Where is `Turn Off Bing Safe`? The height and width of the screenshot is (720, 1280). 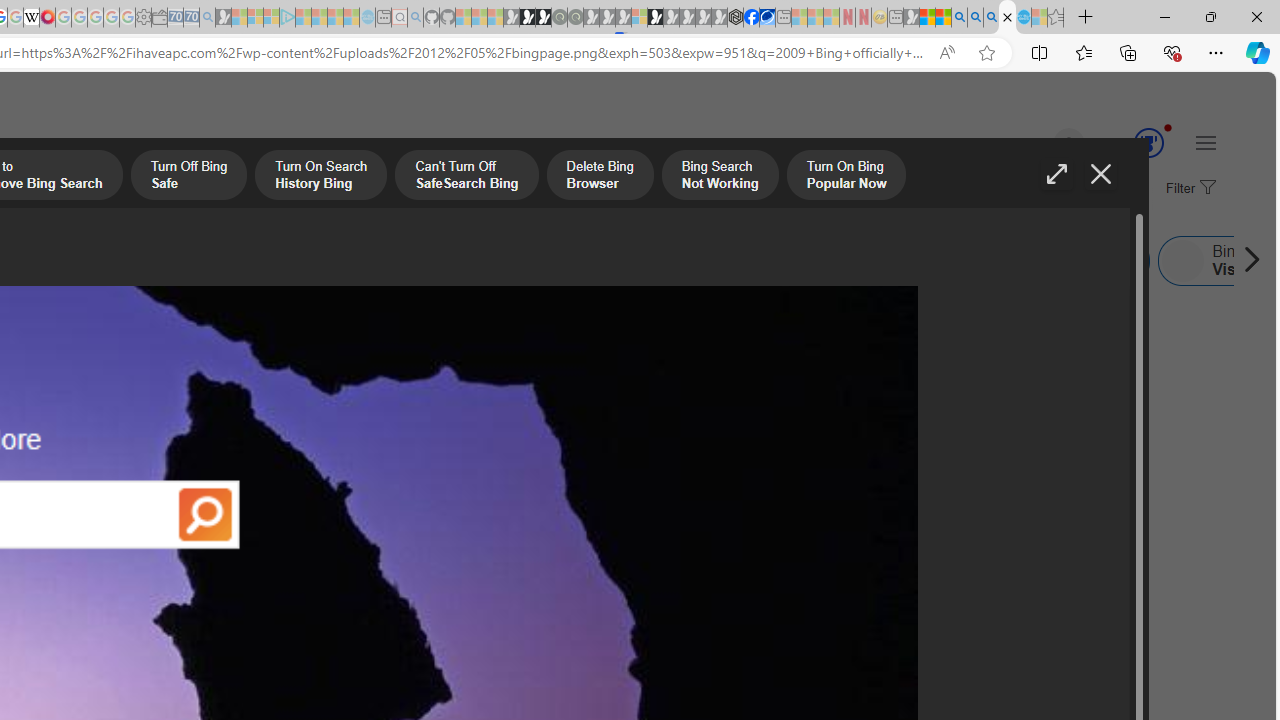
Turn Off Bing Safe is located at coordinates (188, 177).